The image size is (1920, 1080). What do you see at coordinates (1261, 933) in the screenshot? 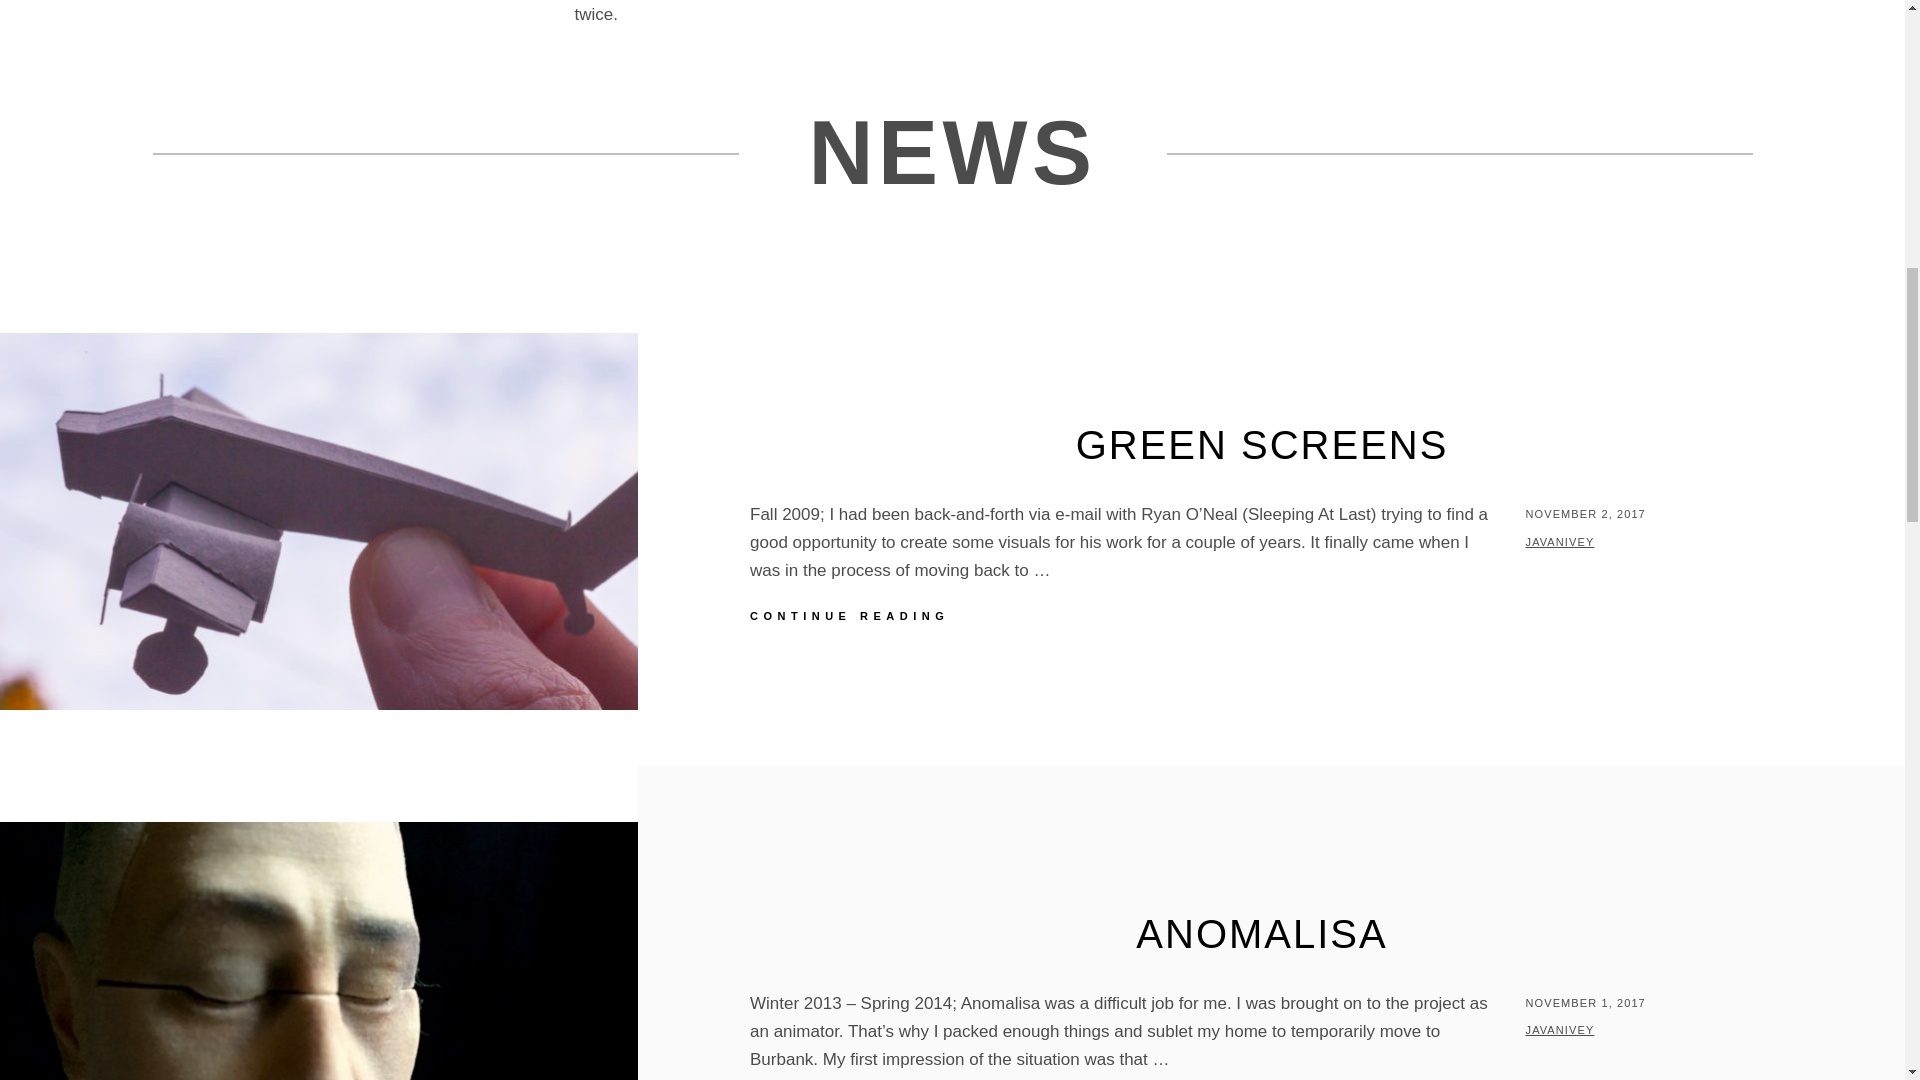
I see `ANOMALISA` at bounding box center [1261, 933].